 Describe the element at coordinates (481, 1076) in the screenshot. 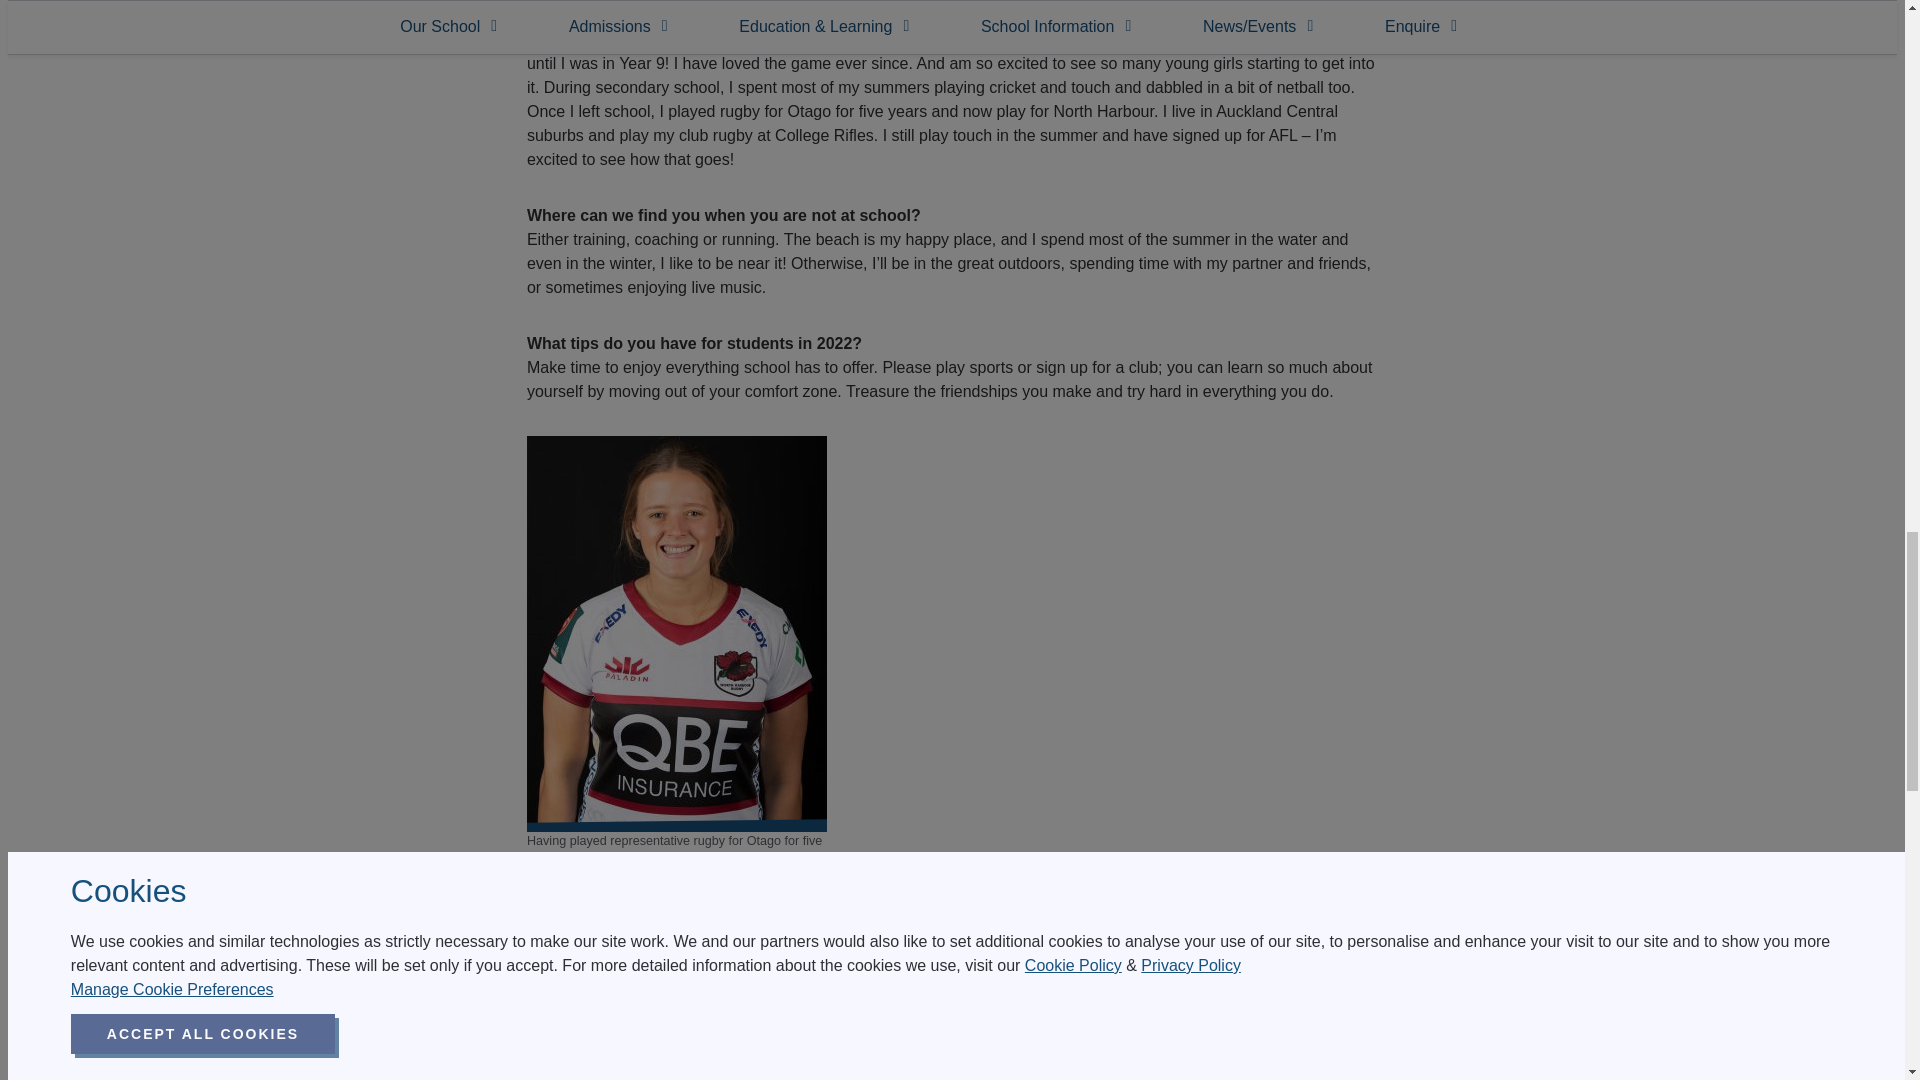

I see `ACG Strathallan Musicians Shine at Tauranga Jazzfest` at that location.